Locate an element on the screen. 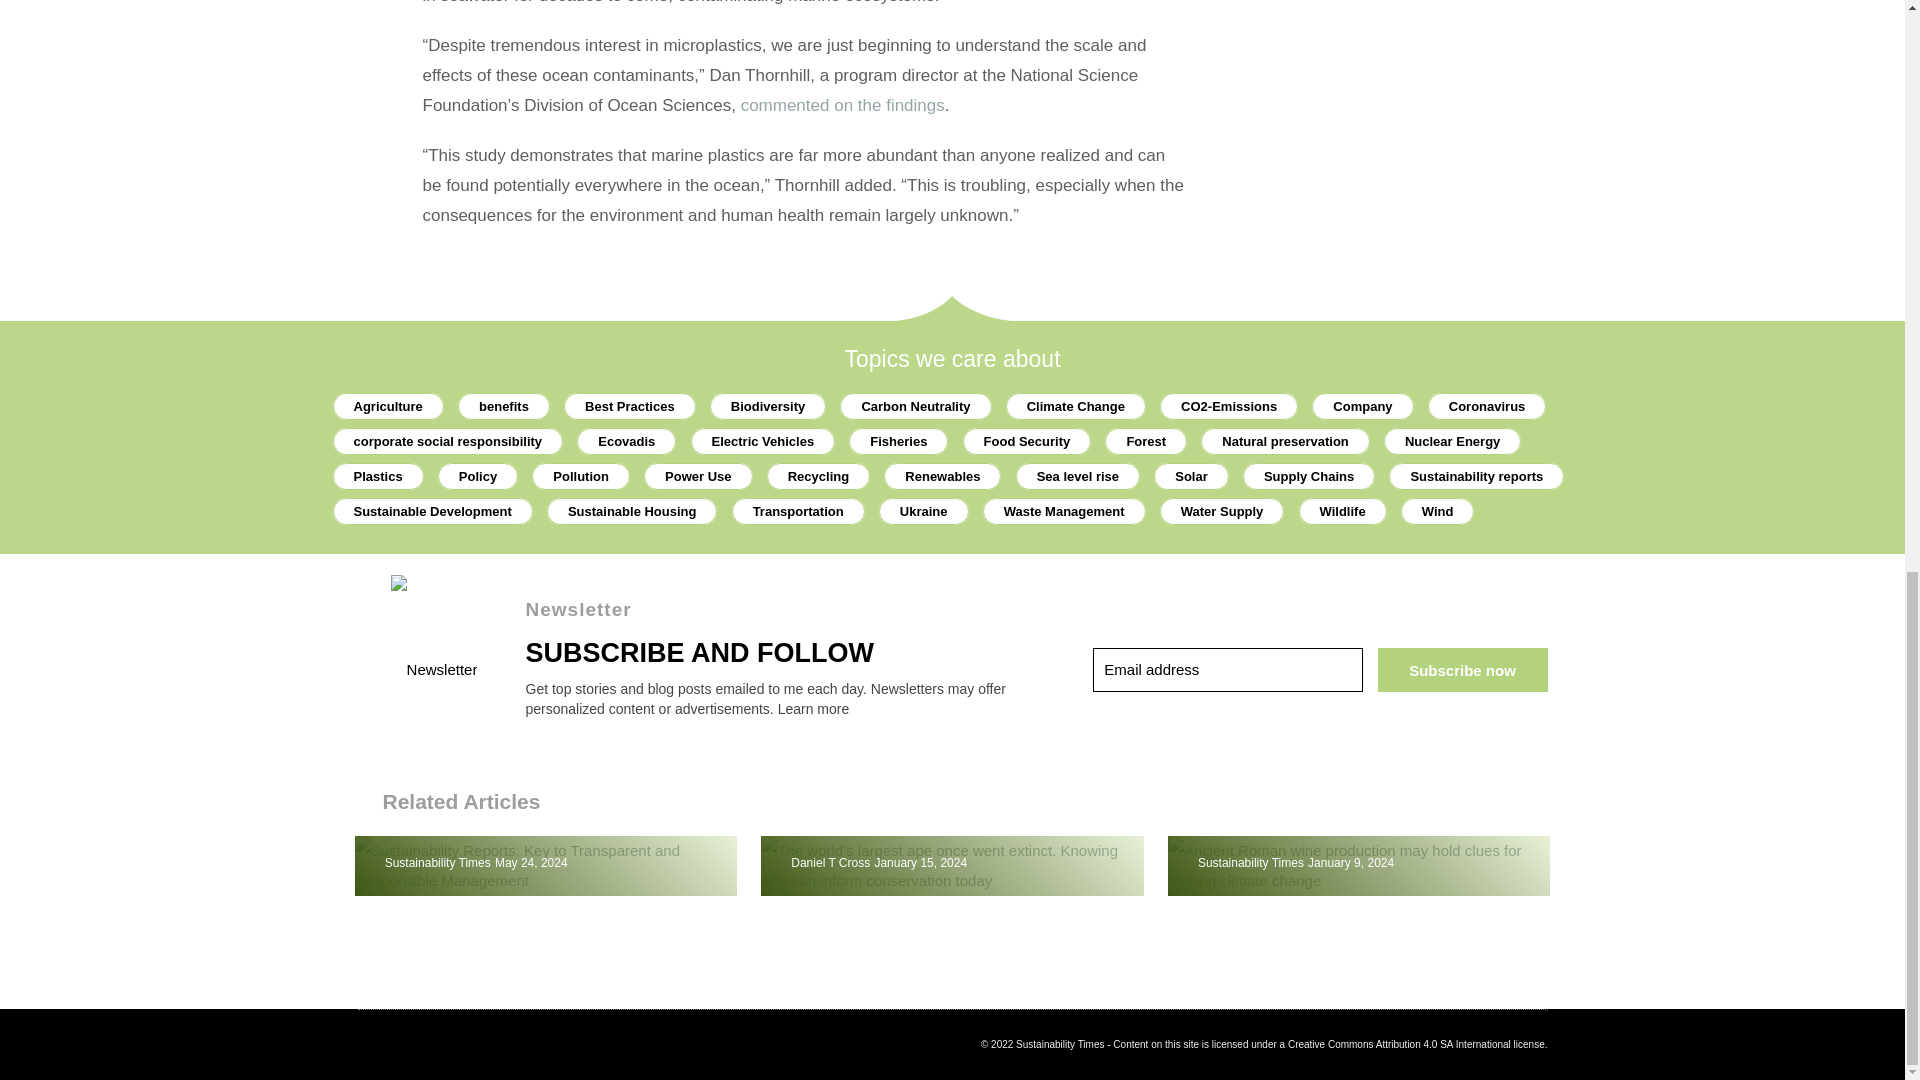 Image resolution: width=1920 pixels, height=1080 pixels. Subscribe now is located at coordinates (1462, 670).